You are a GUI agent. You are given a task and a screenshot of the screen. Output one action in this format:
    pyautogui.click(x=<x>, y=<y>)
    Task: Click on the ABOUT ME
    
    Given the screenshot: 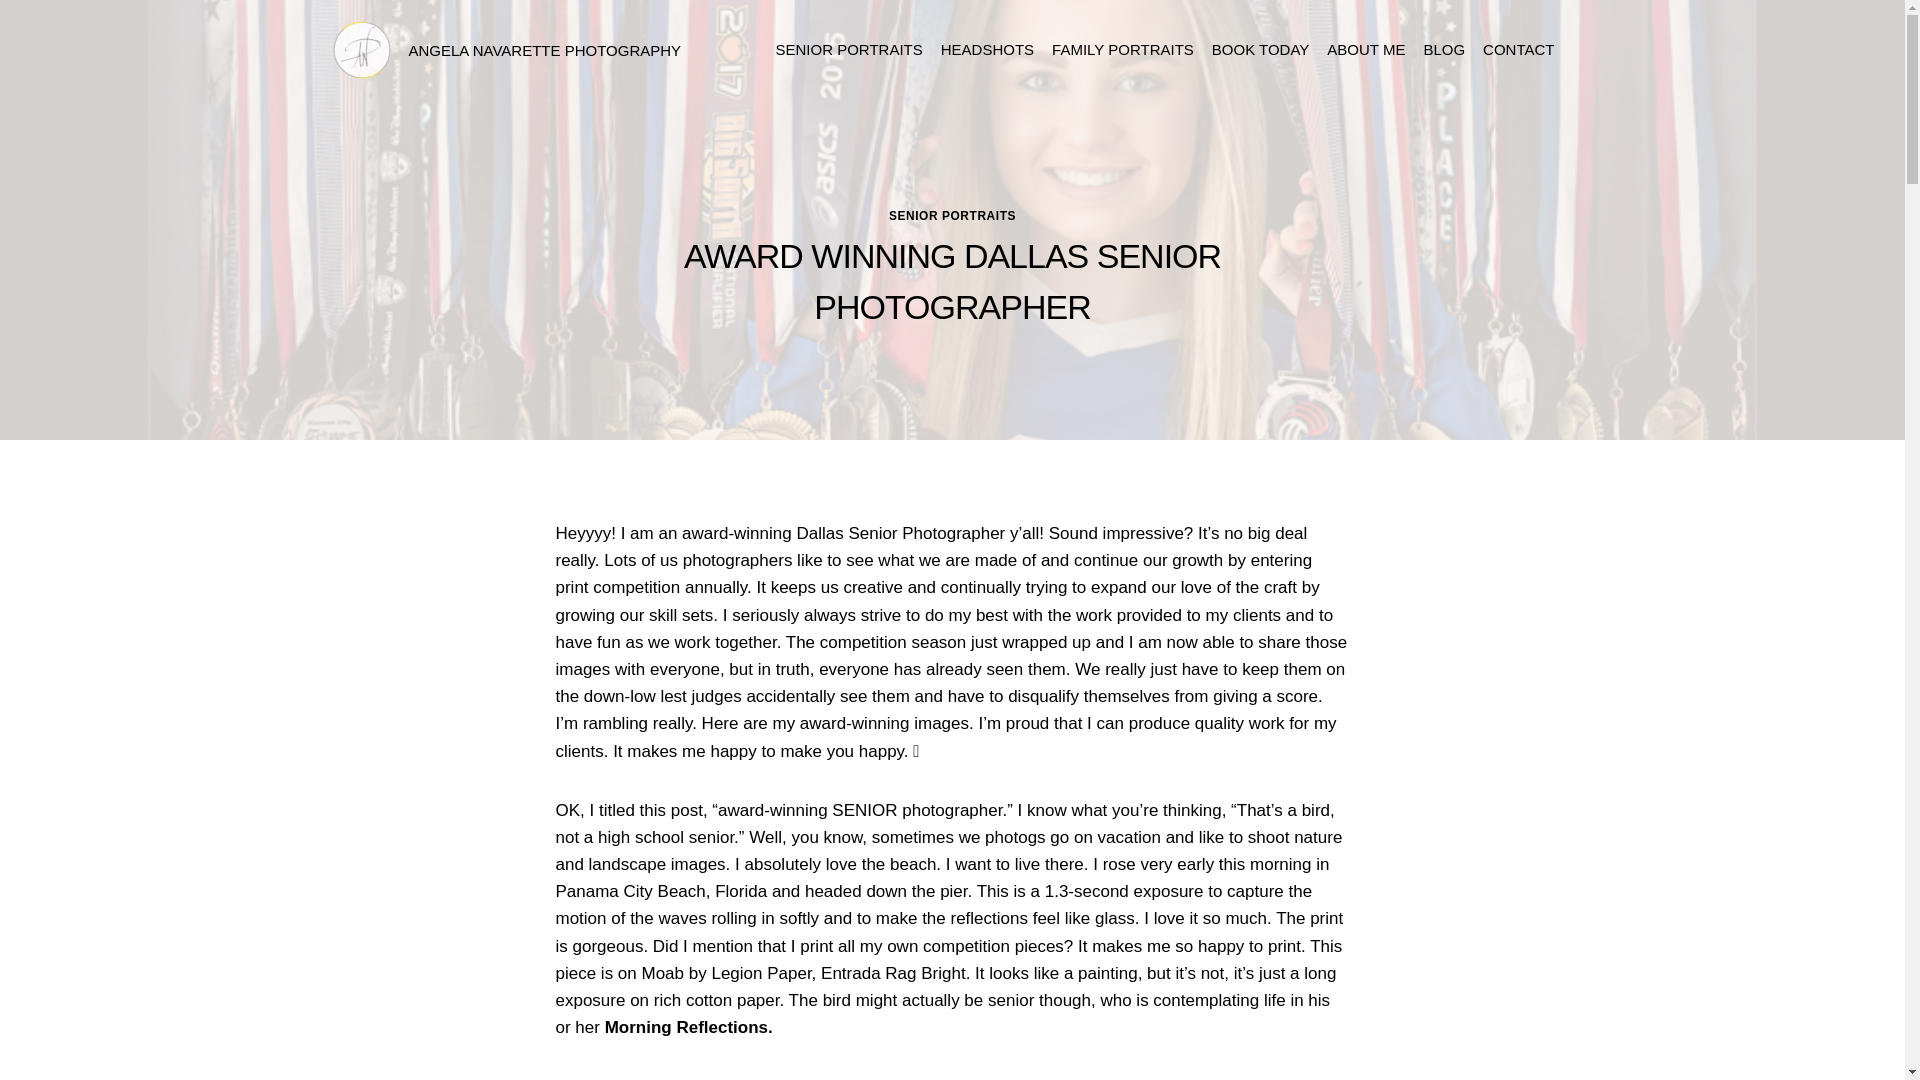 What is the action you would take?
    pyautogui.click(x=1365, y=50)
    